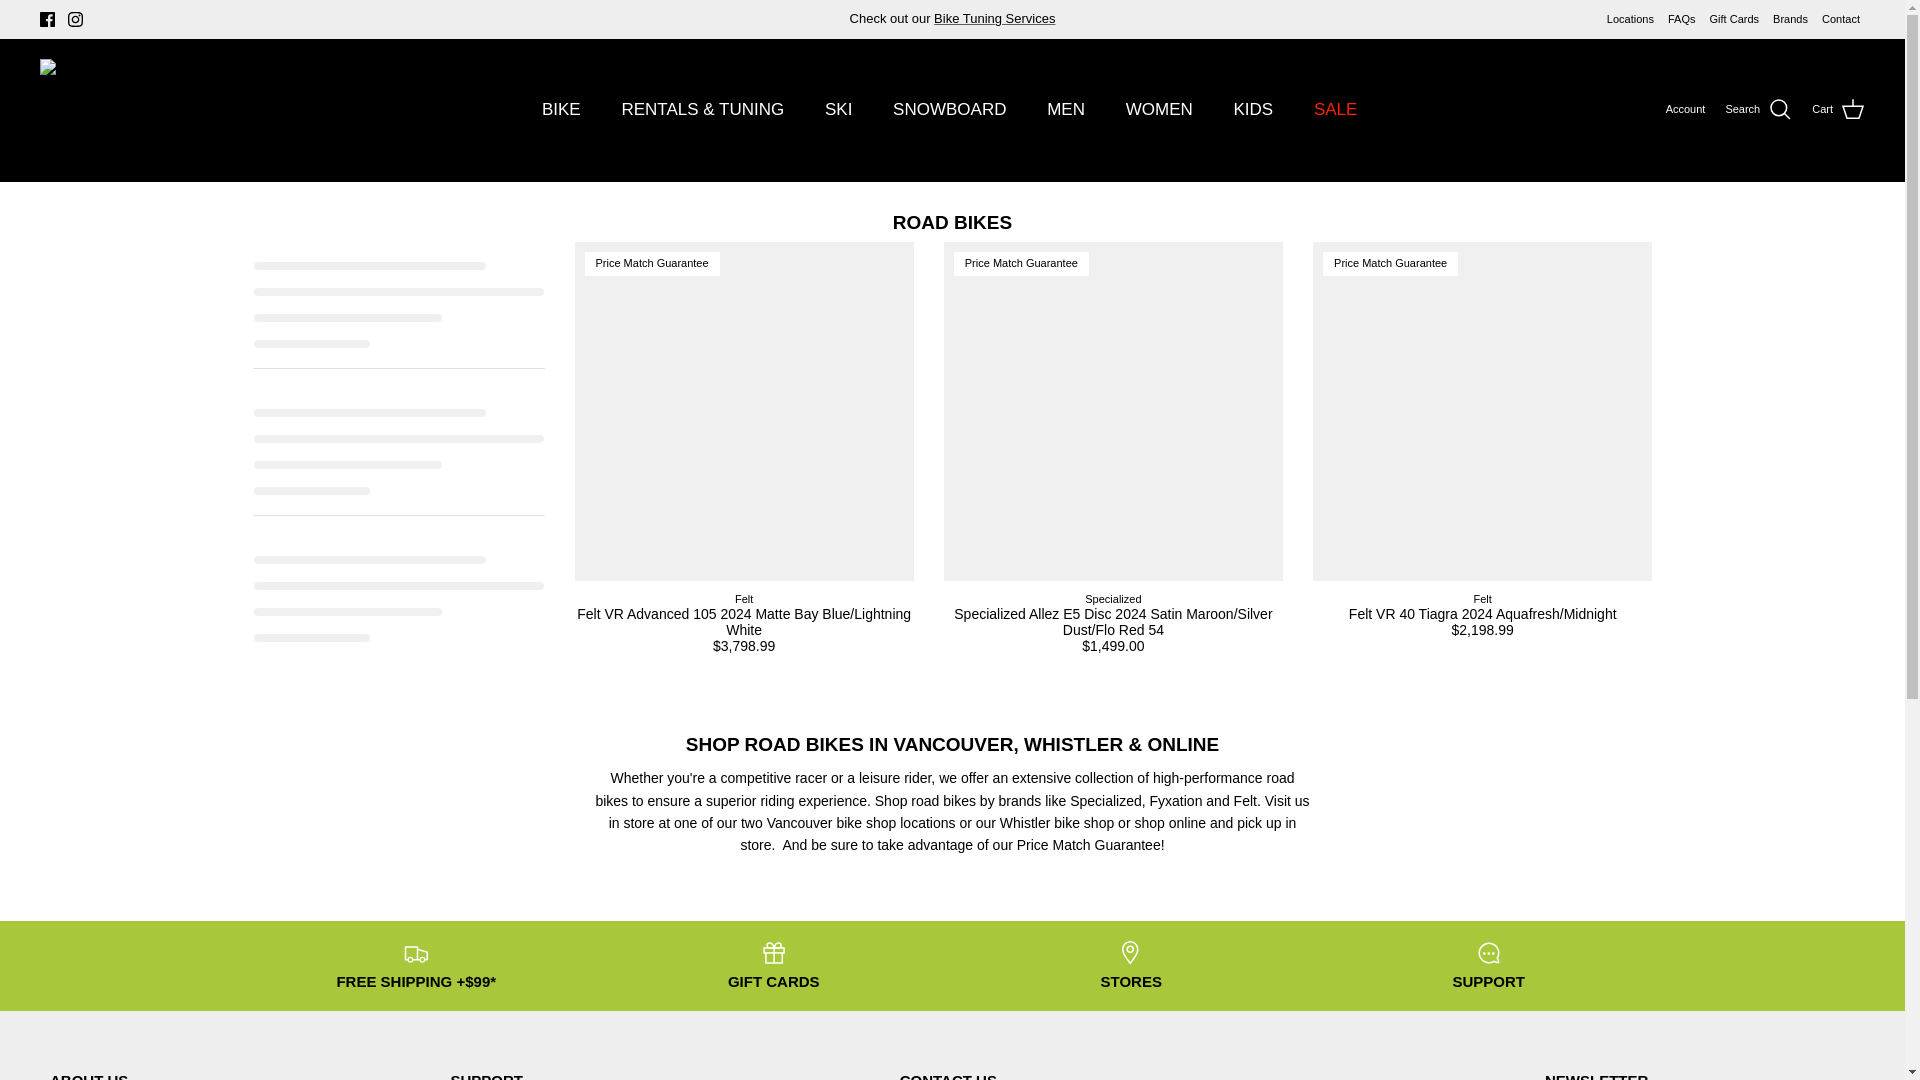 This screenshot has width=1920, height=1080. What do you see at coordinates (1335, 109) in the screenshot?
I see `SALE` at bounding box center [1335, 109].